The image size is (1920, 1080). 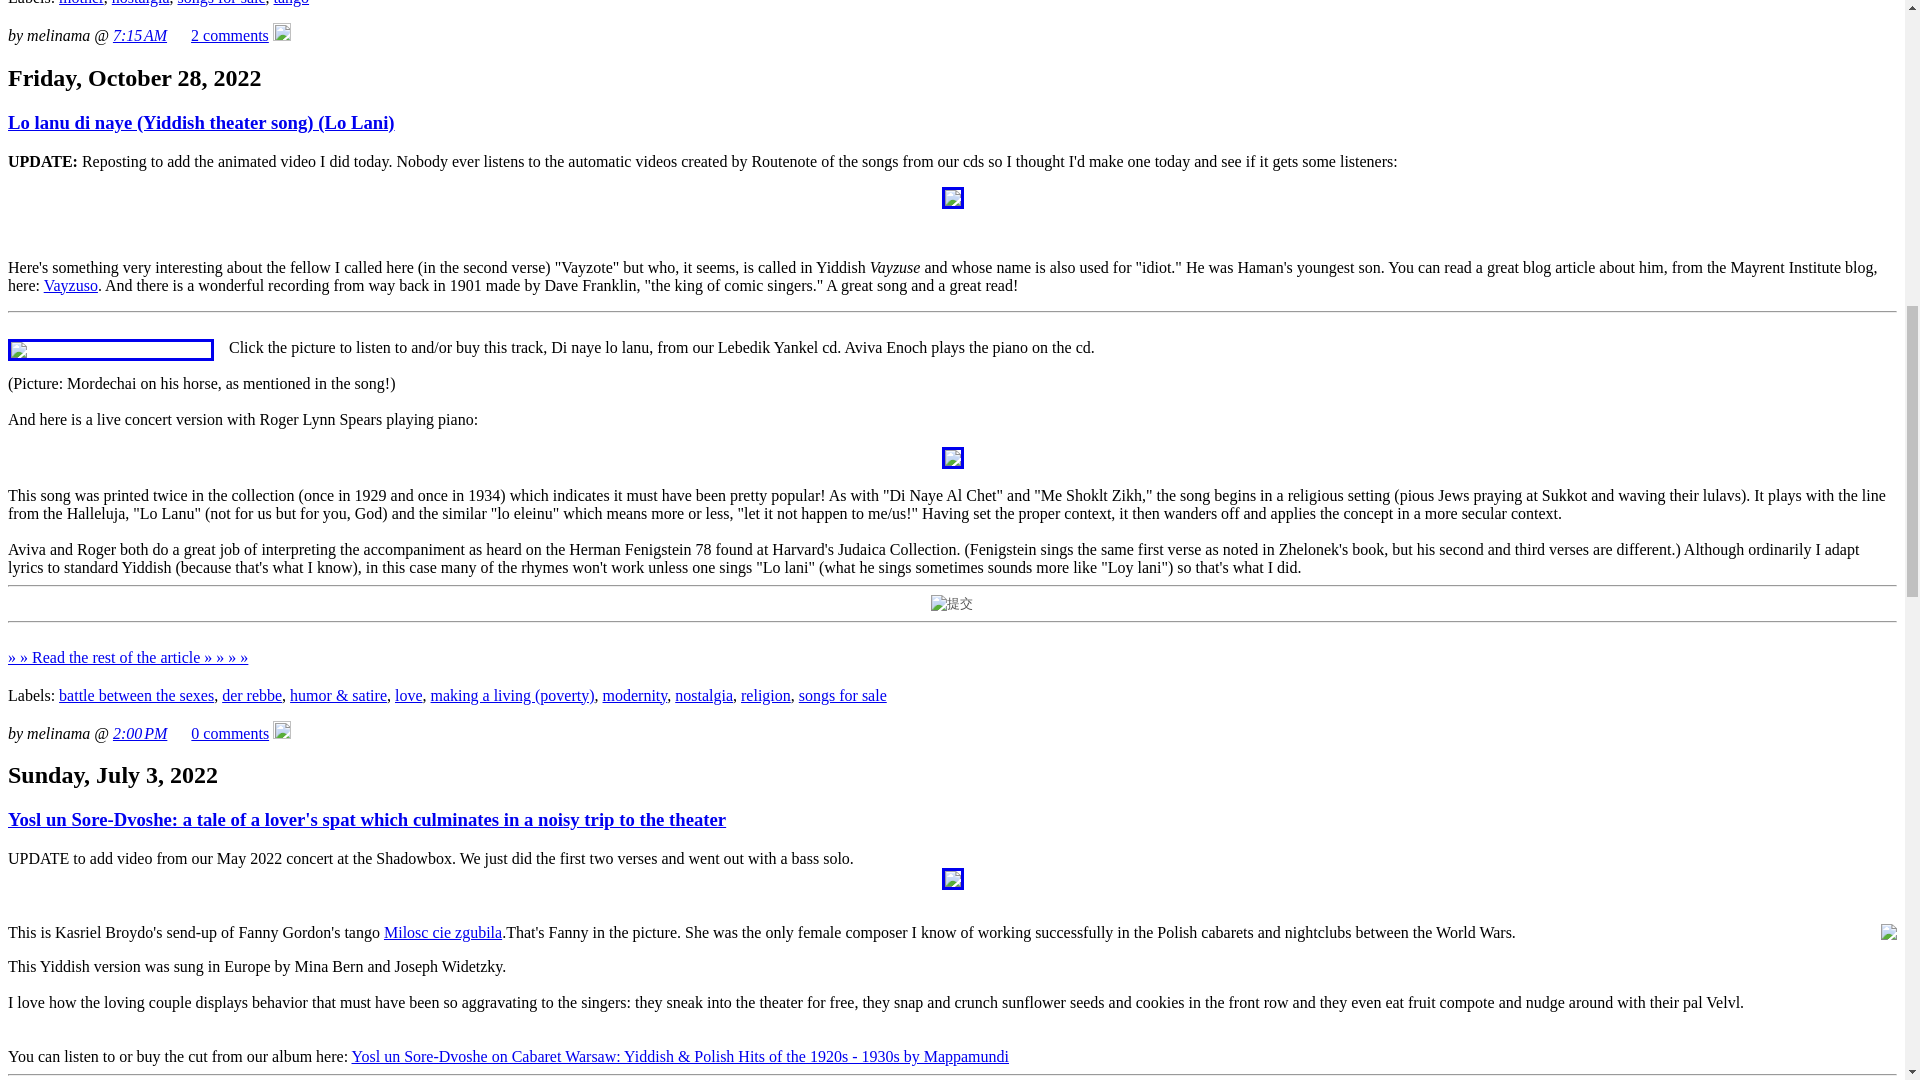 I want to click on tango, so click(x=292, y=3).